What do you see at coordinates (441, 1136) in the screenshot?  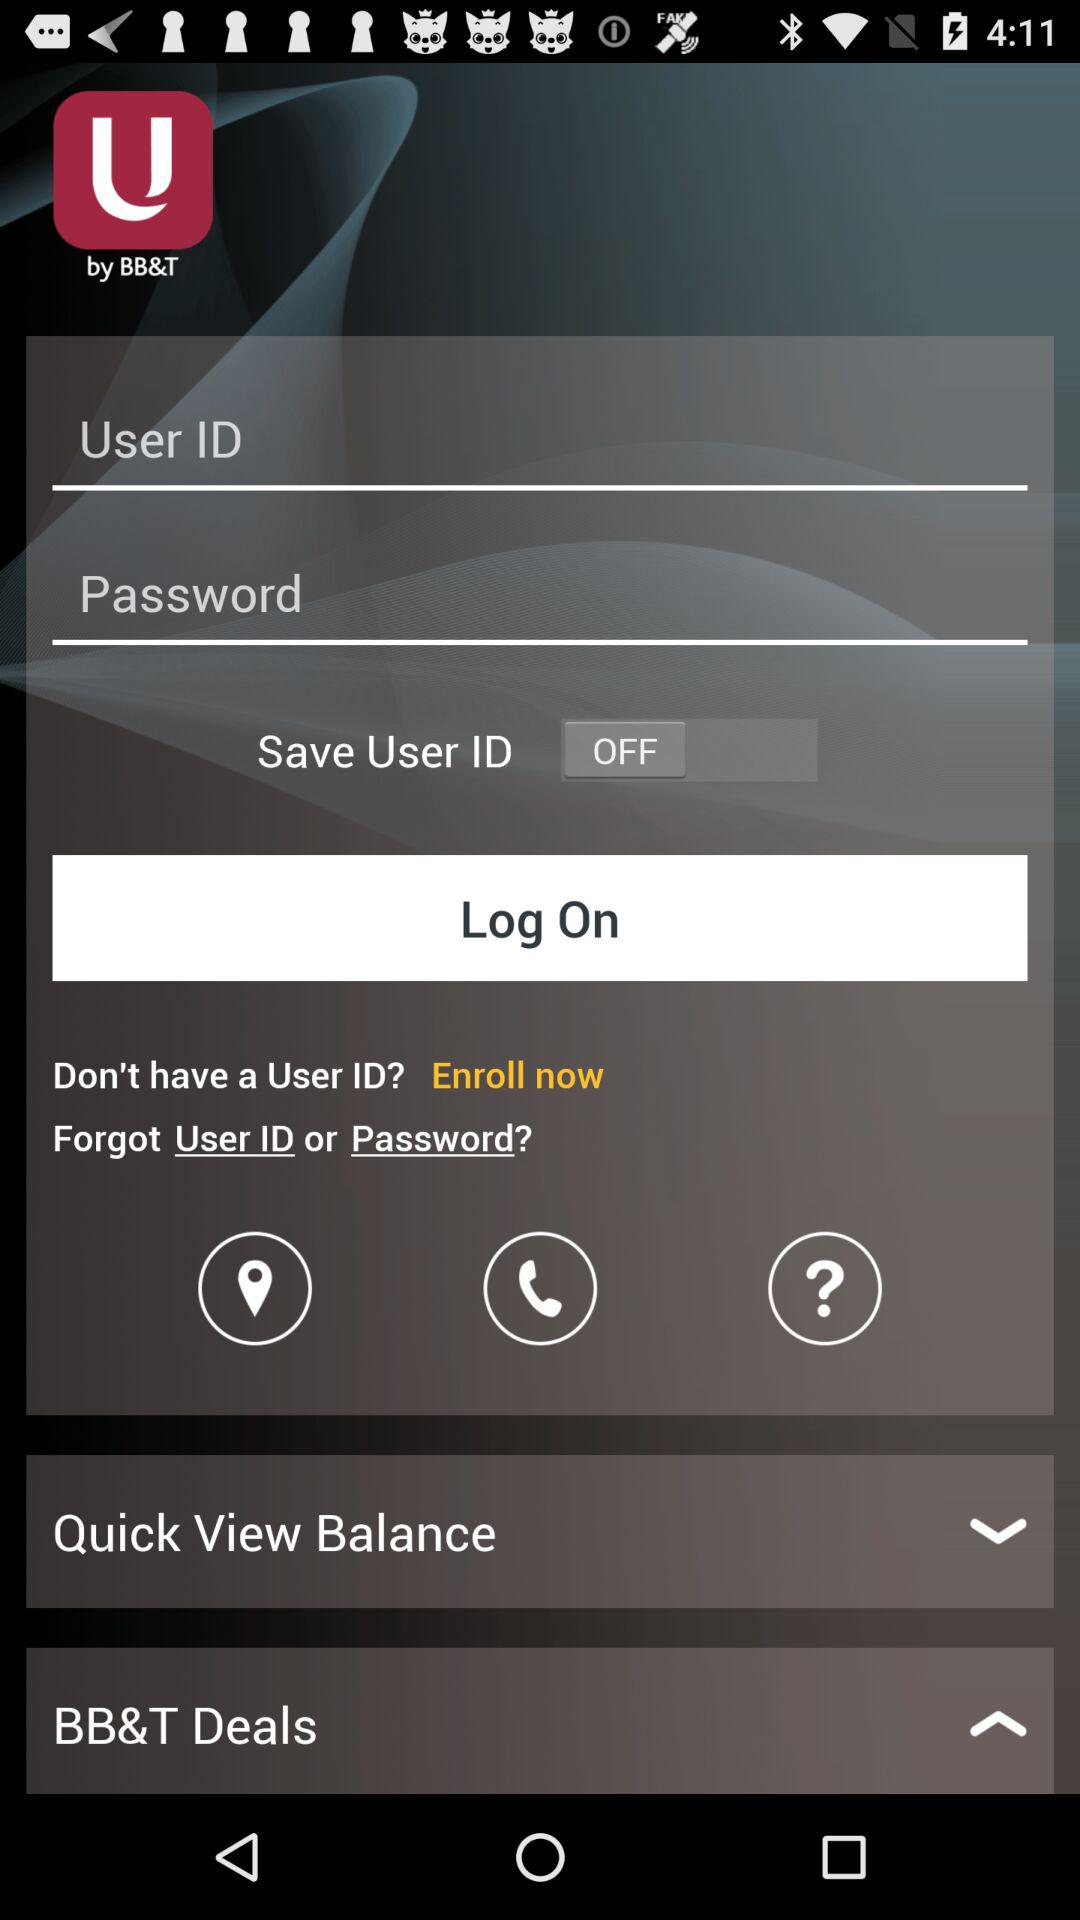 I see `choose the password? icon` at bounding box center [441, 1136].